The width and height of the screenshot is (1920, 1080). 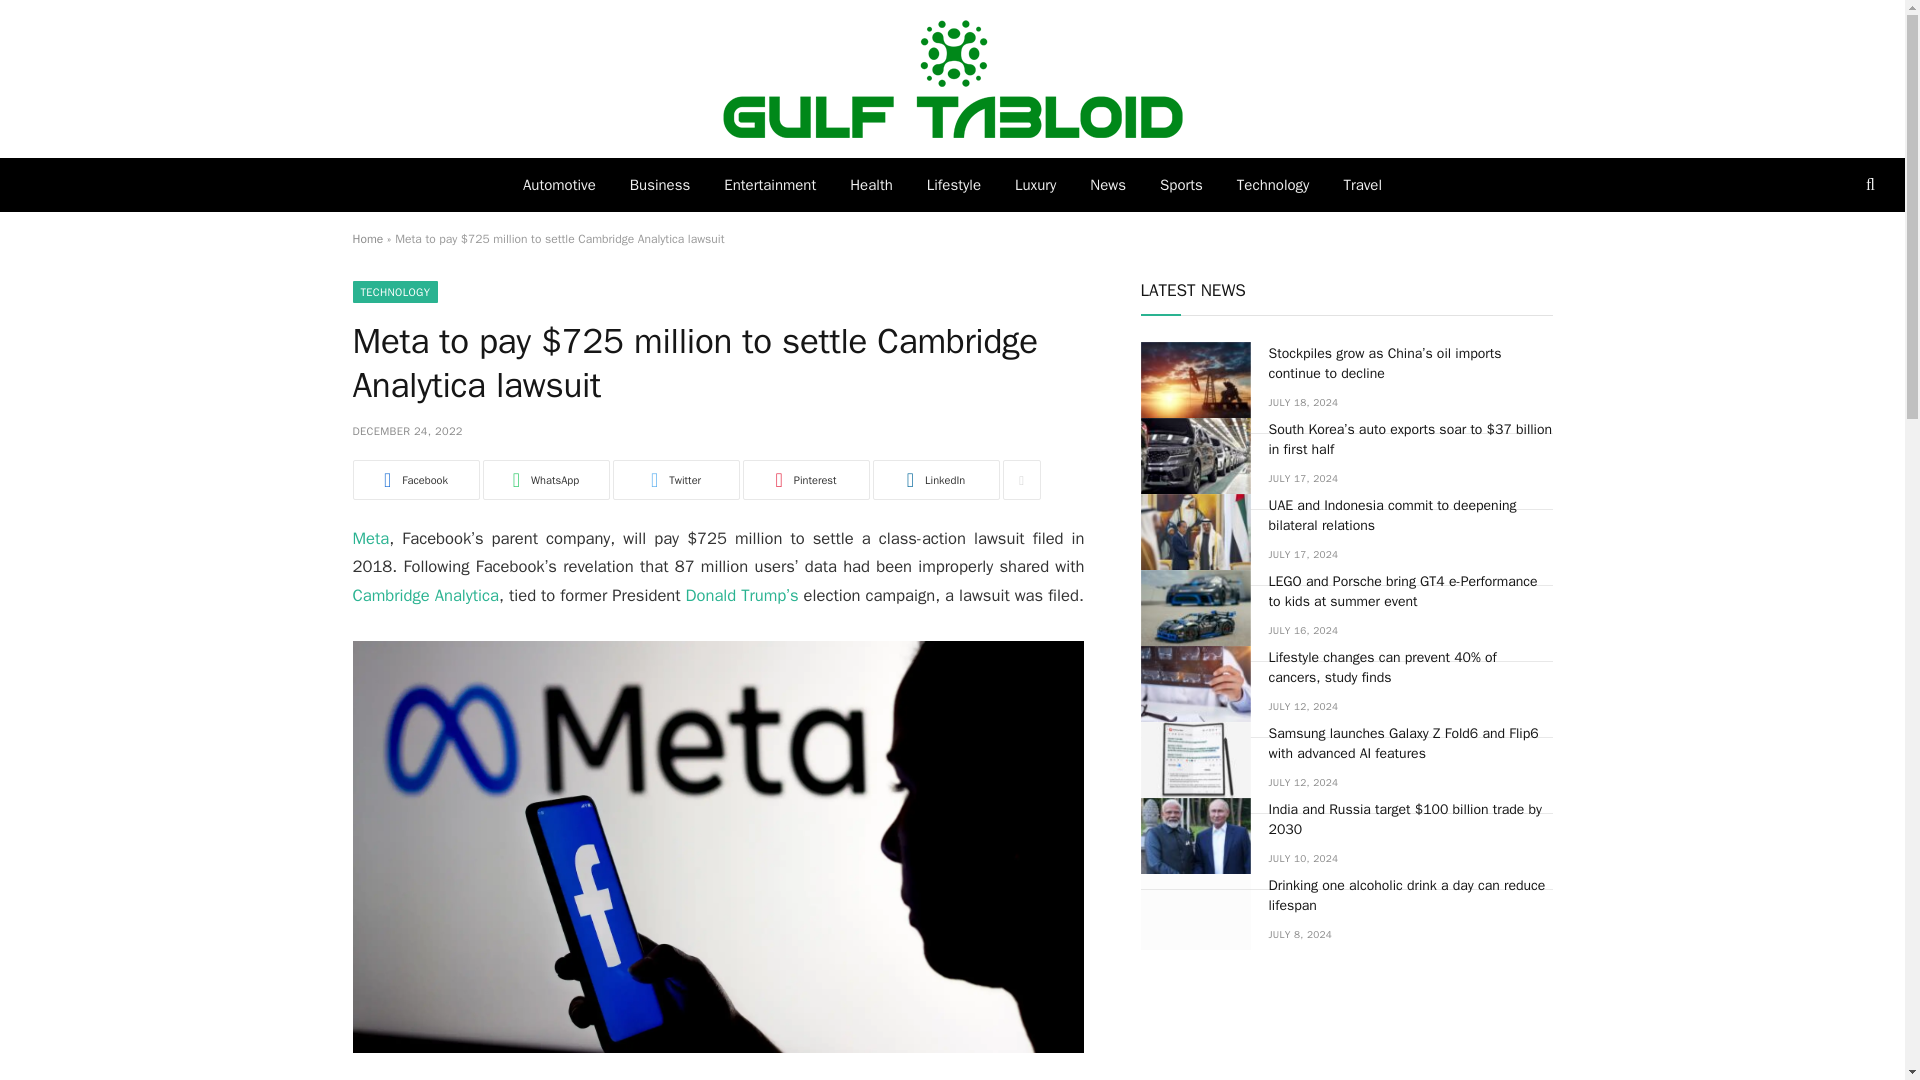 I want to click on Sports, so click(x=1180, y=184).